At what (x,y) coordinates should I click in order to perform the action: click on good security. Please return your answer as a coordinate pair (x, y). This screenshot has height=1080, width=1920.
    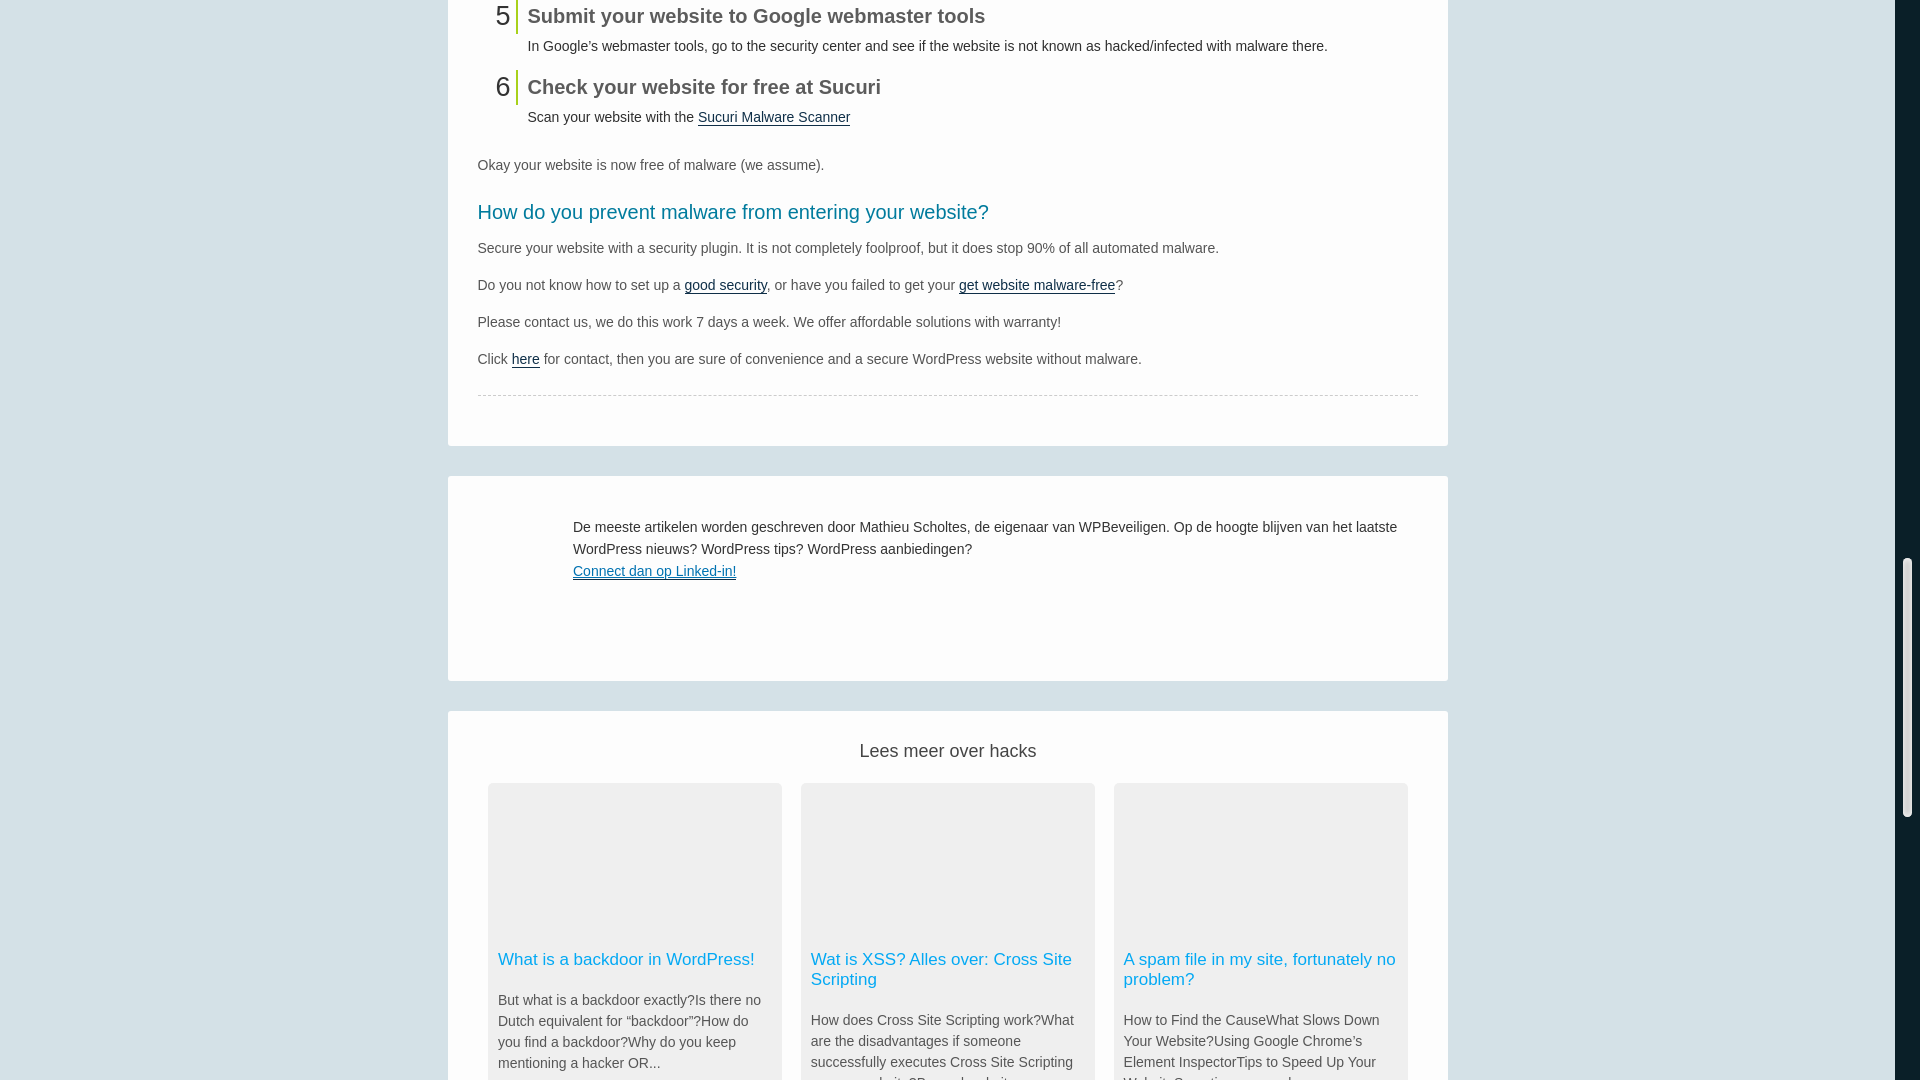
    Looking at the image, I should click on (726, 284).